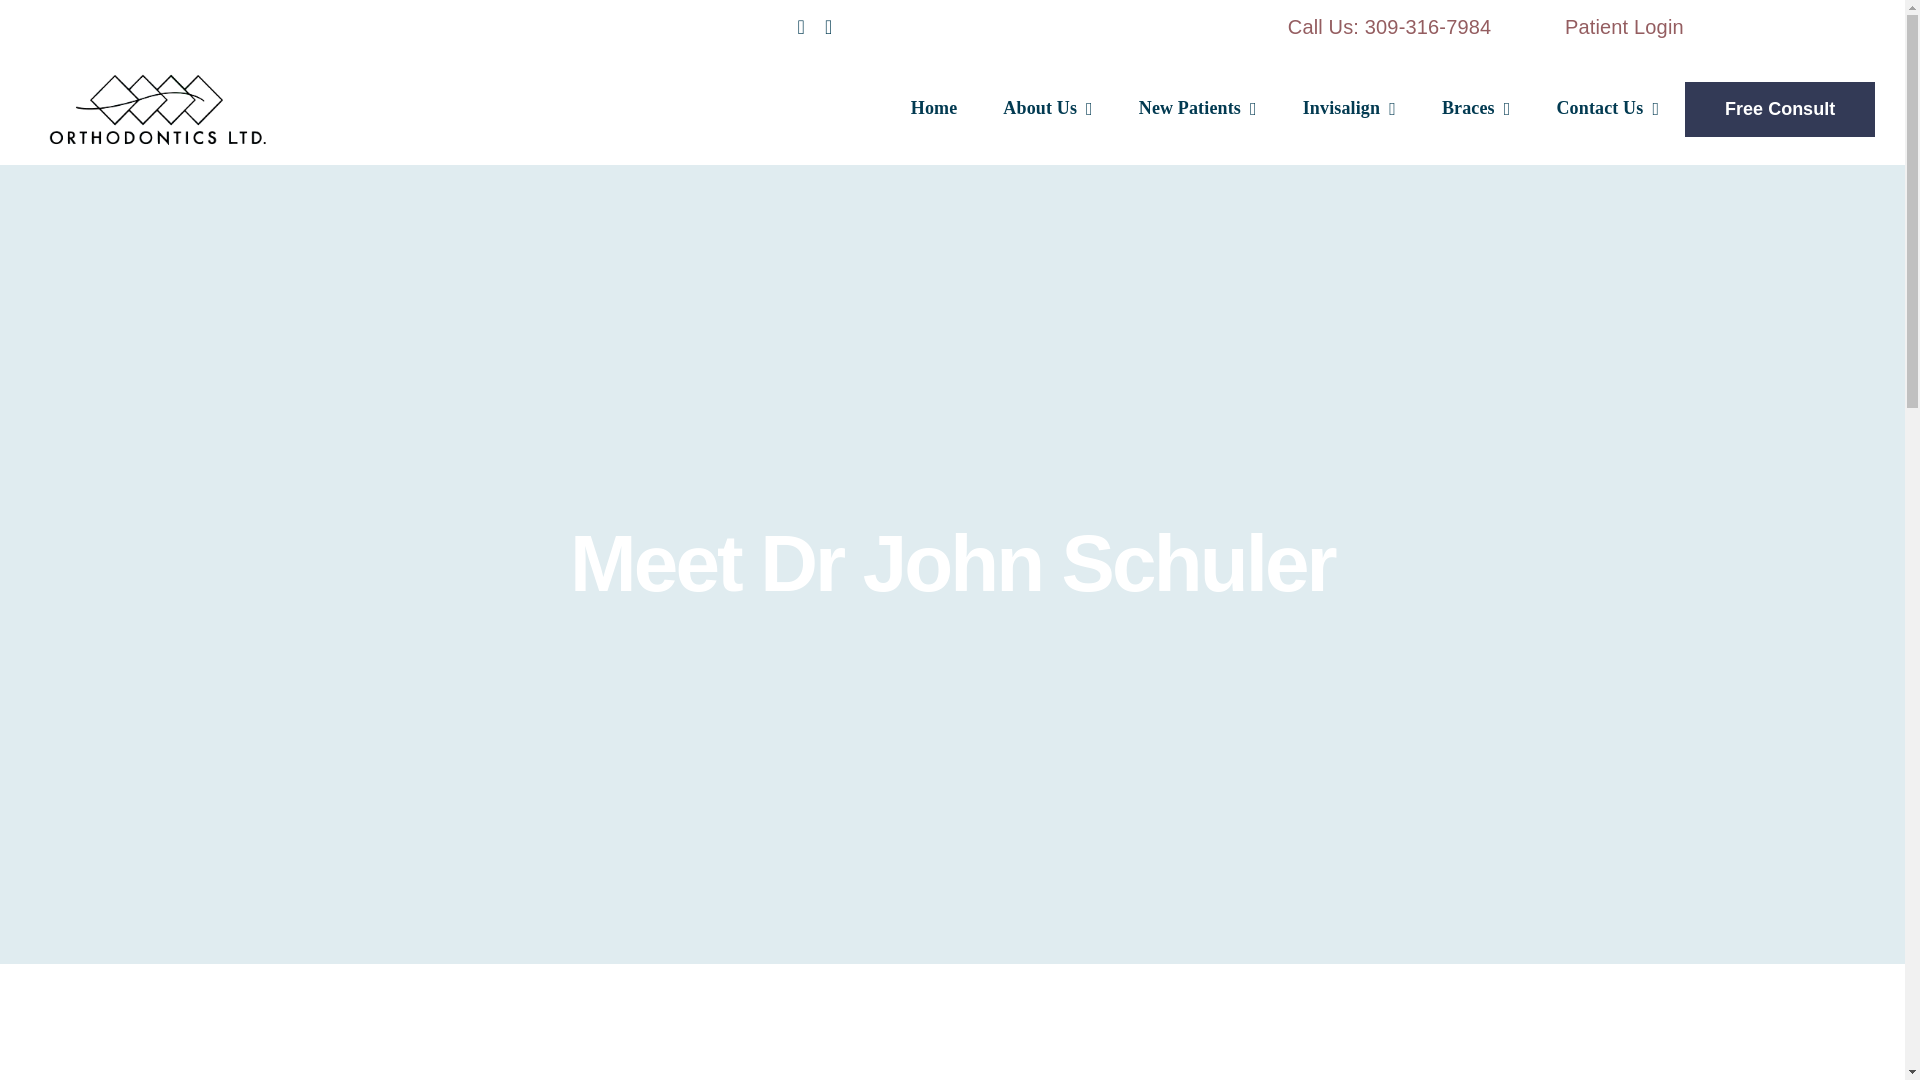 The image size is (1920, 1080). I want to click on Invisalign, so click(1349, 110).